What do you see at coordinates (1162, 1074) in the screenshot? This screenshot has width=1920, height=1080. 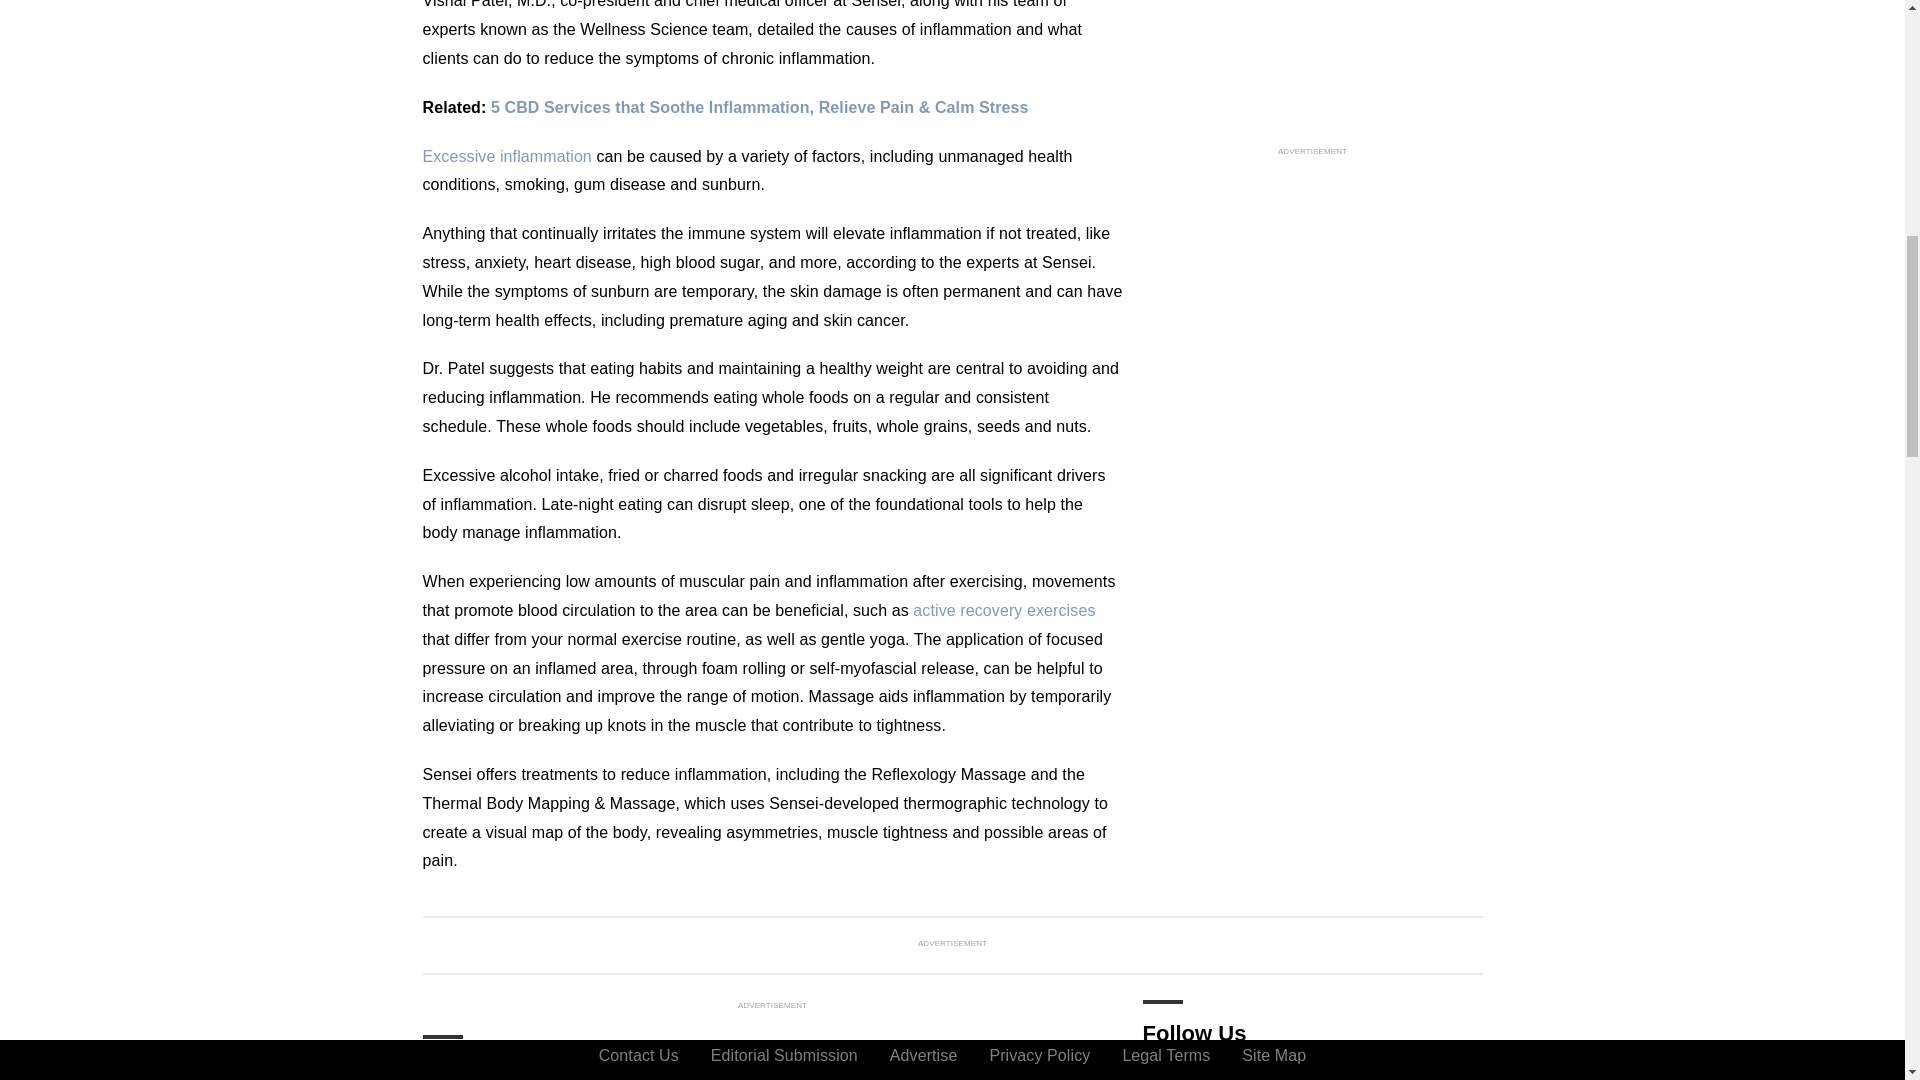 I see `Facebook icon` at bounding box center [1162, 1074].